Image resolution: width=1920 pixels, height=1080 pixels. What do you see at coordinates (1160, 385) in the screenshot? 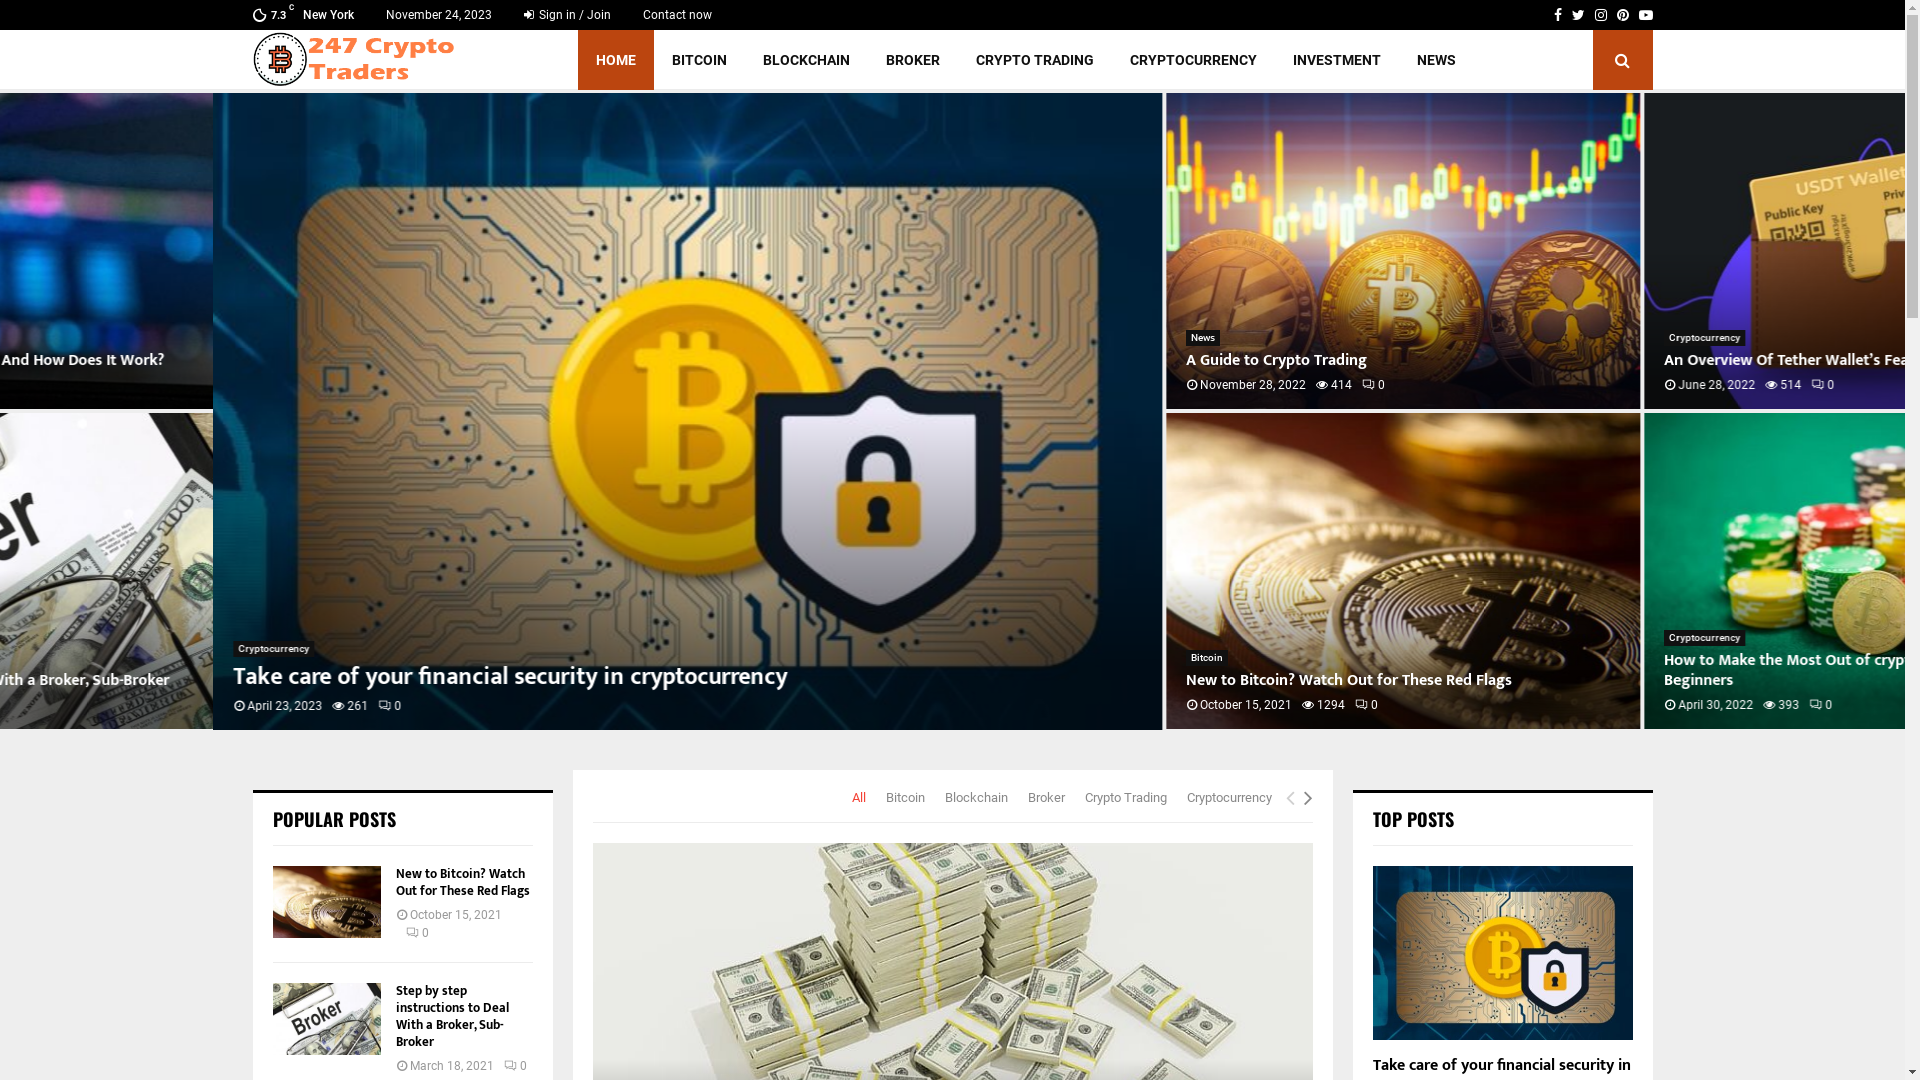
I see `0` at bounding box center [1160, 385].